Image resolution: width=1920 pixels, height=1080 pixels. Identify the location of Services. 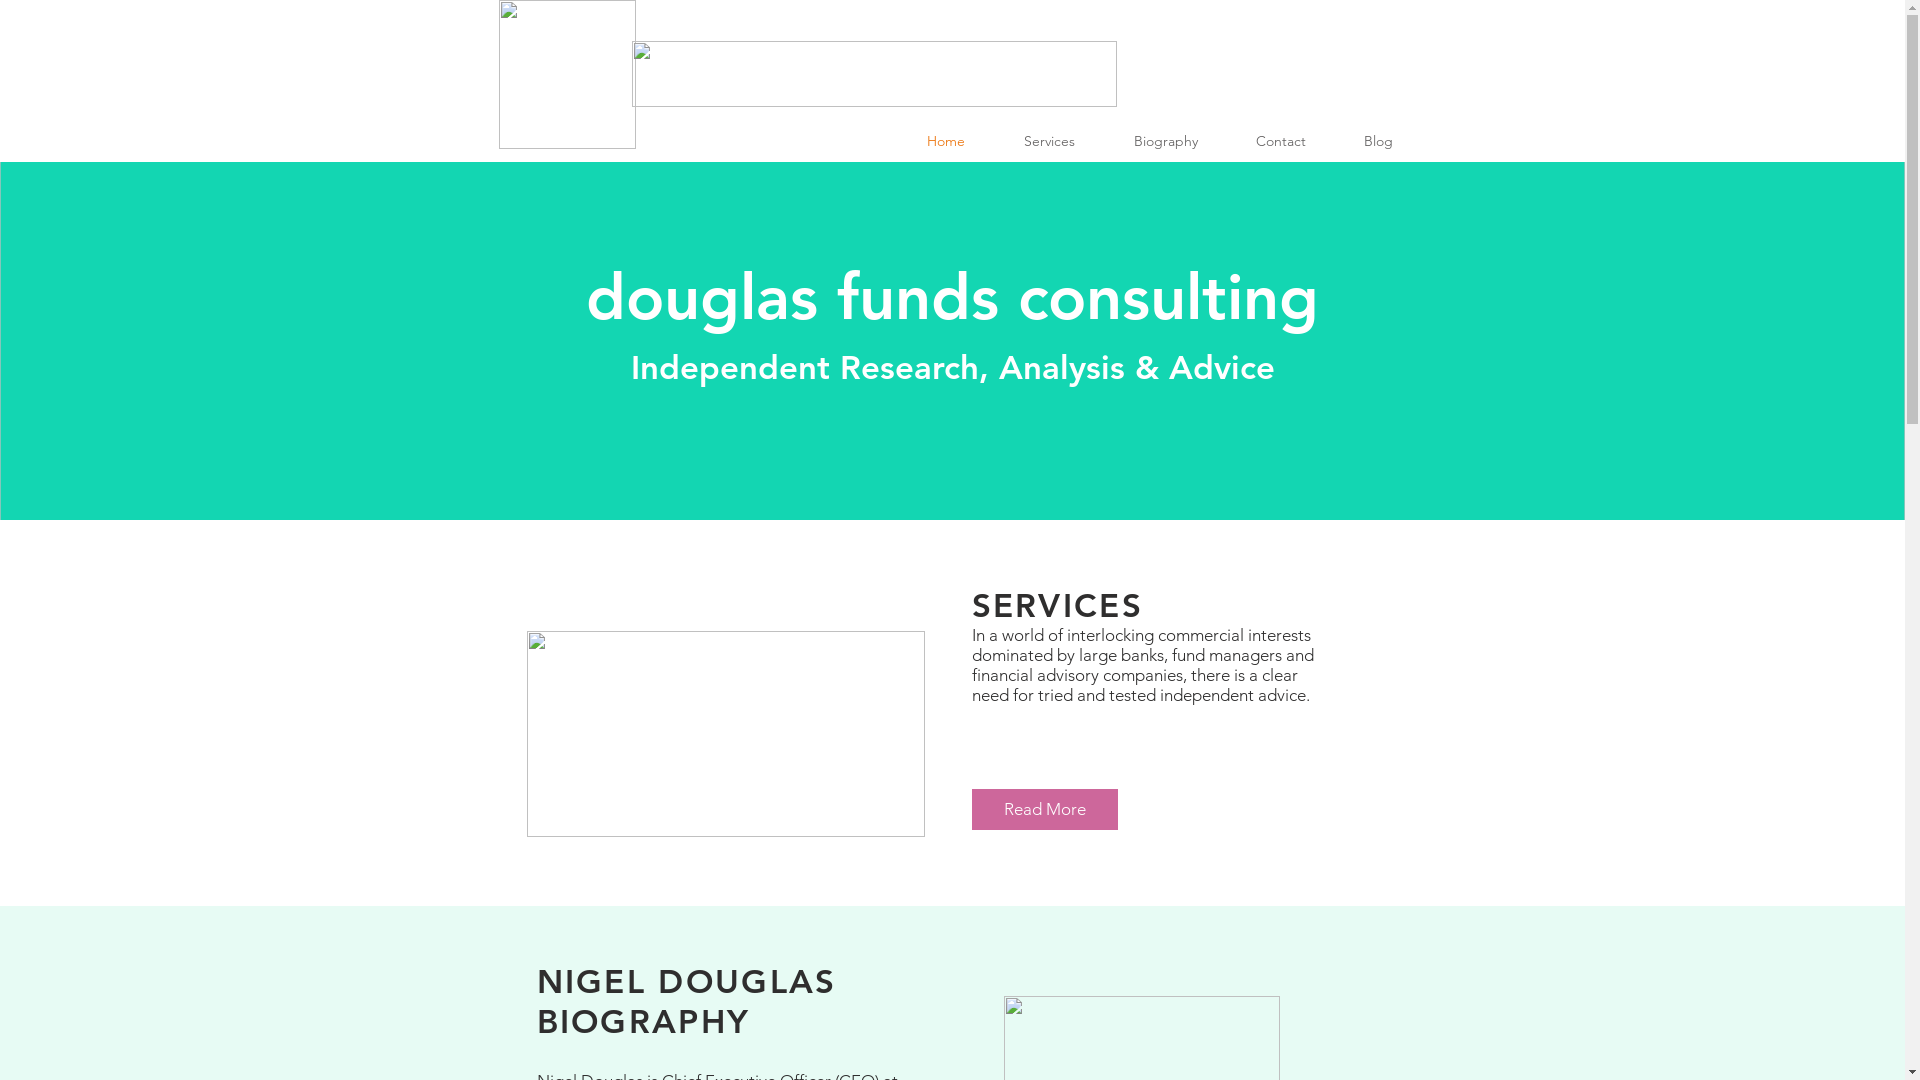
(1063, 142).